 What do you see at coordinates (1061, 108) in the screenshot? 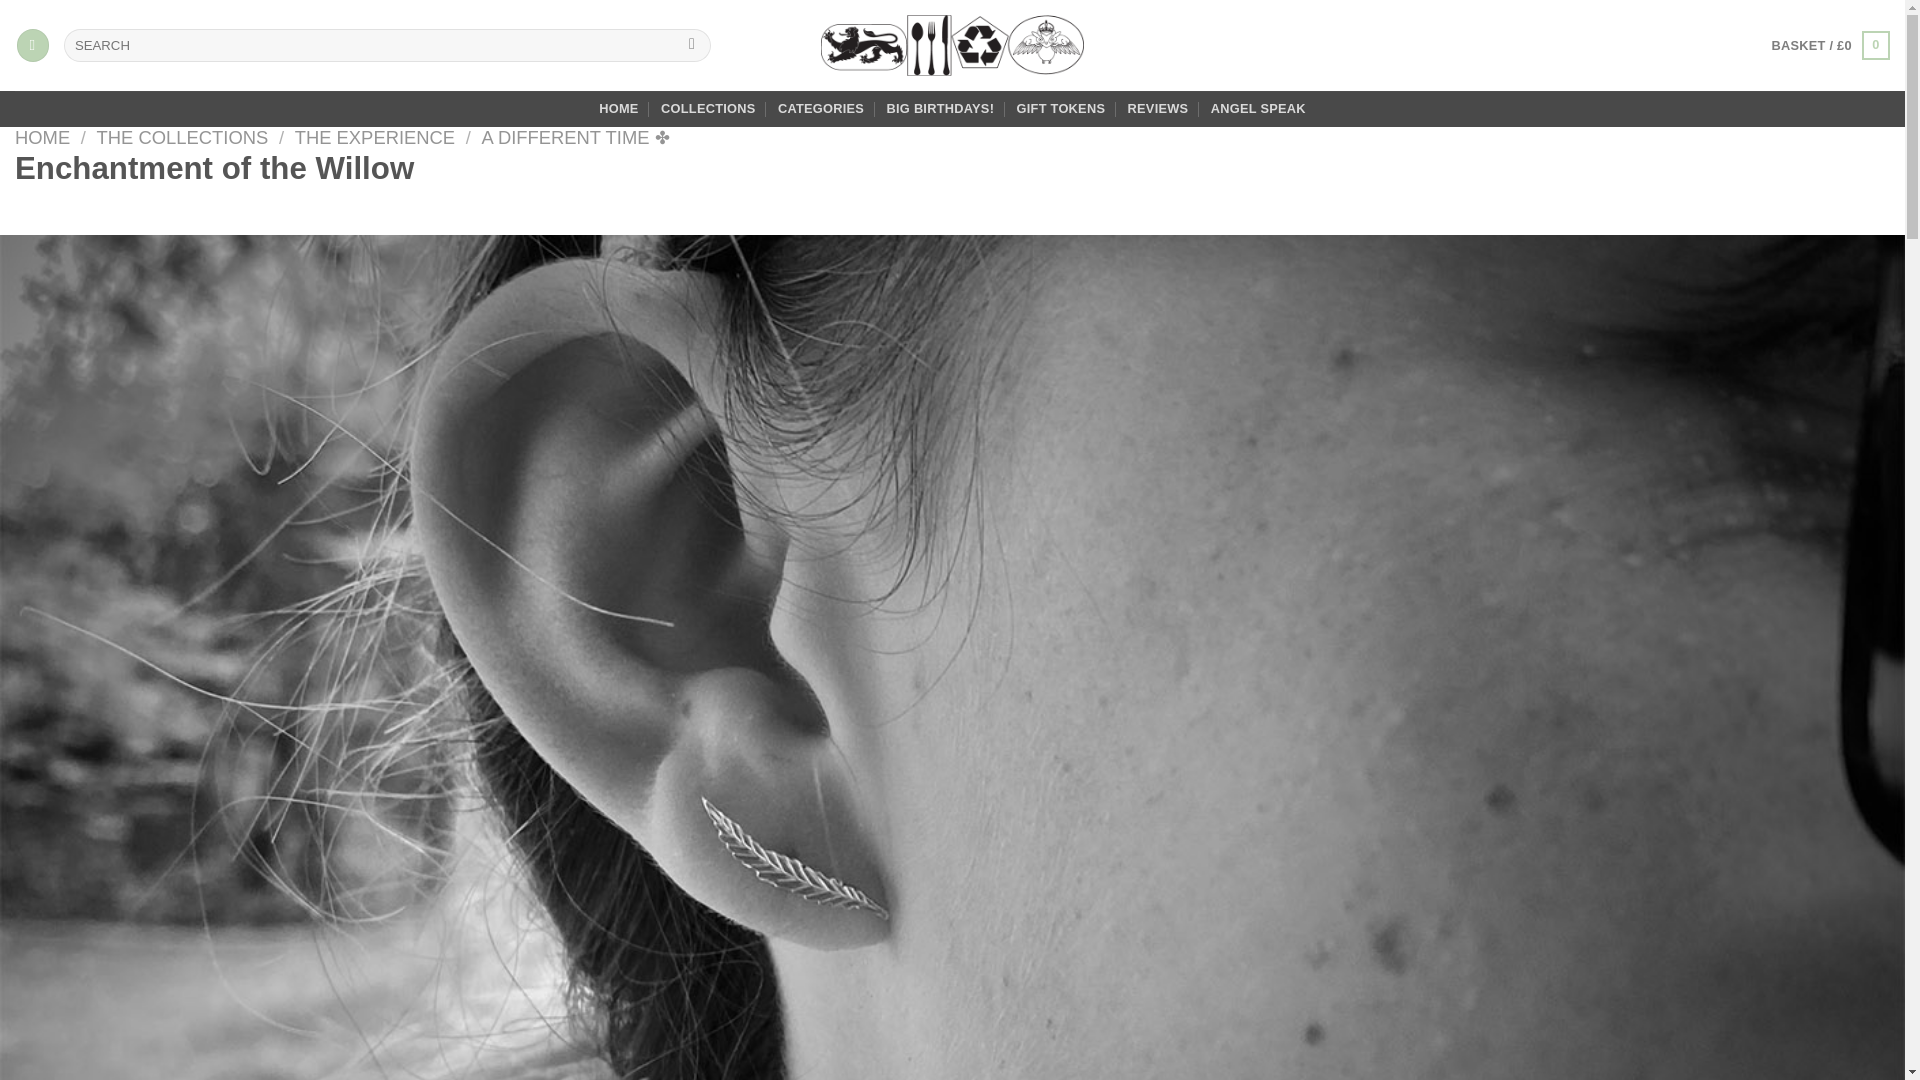
I see `GIFT TOKENS` at bounding box center [1061, 108].